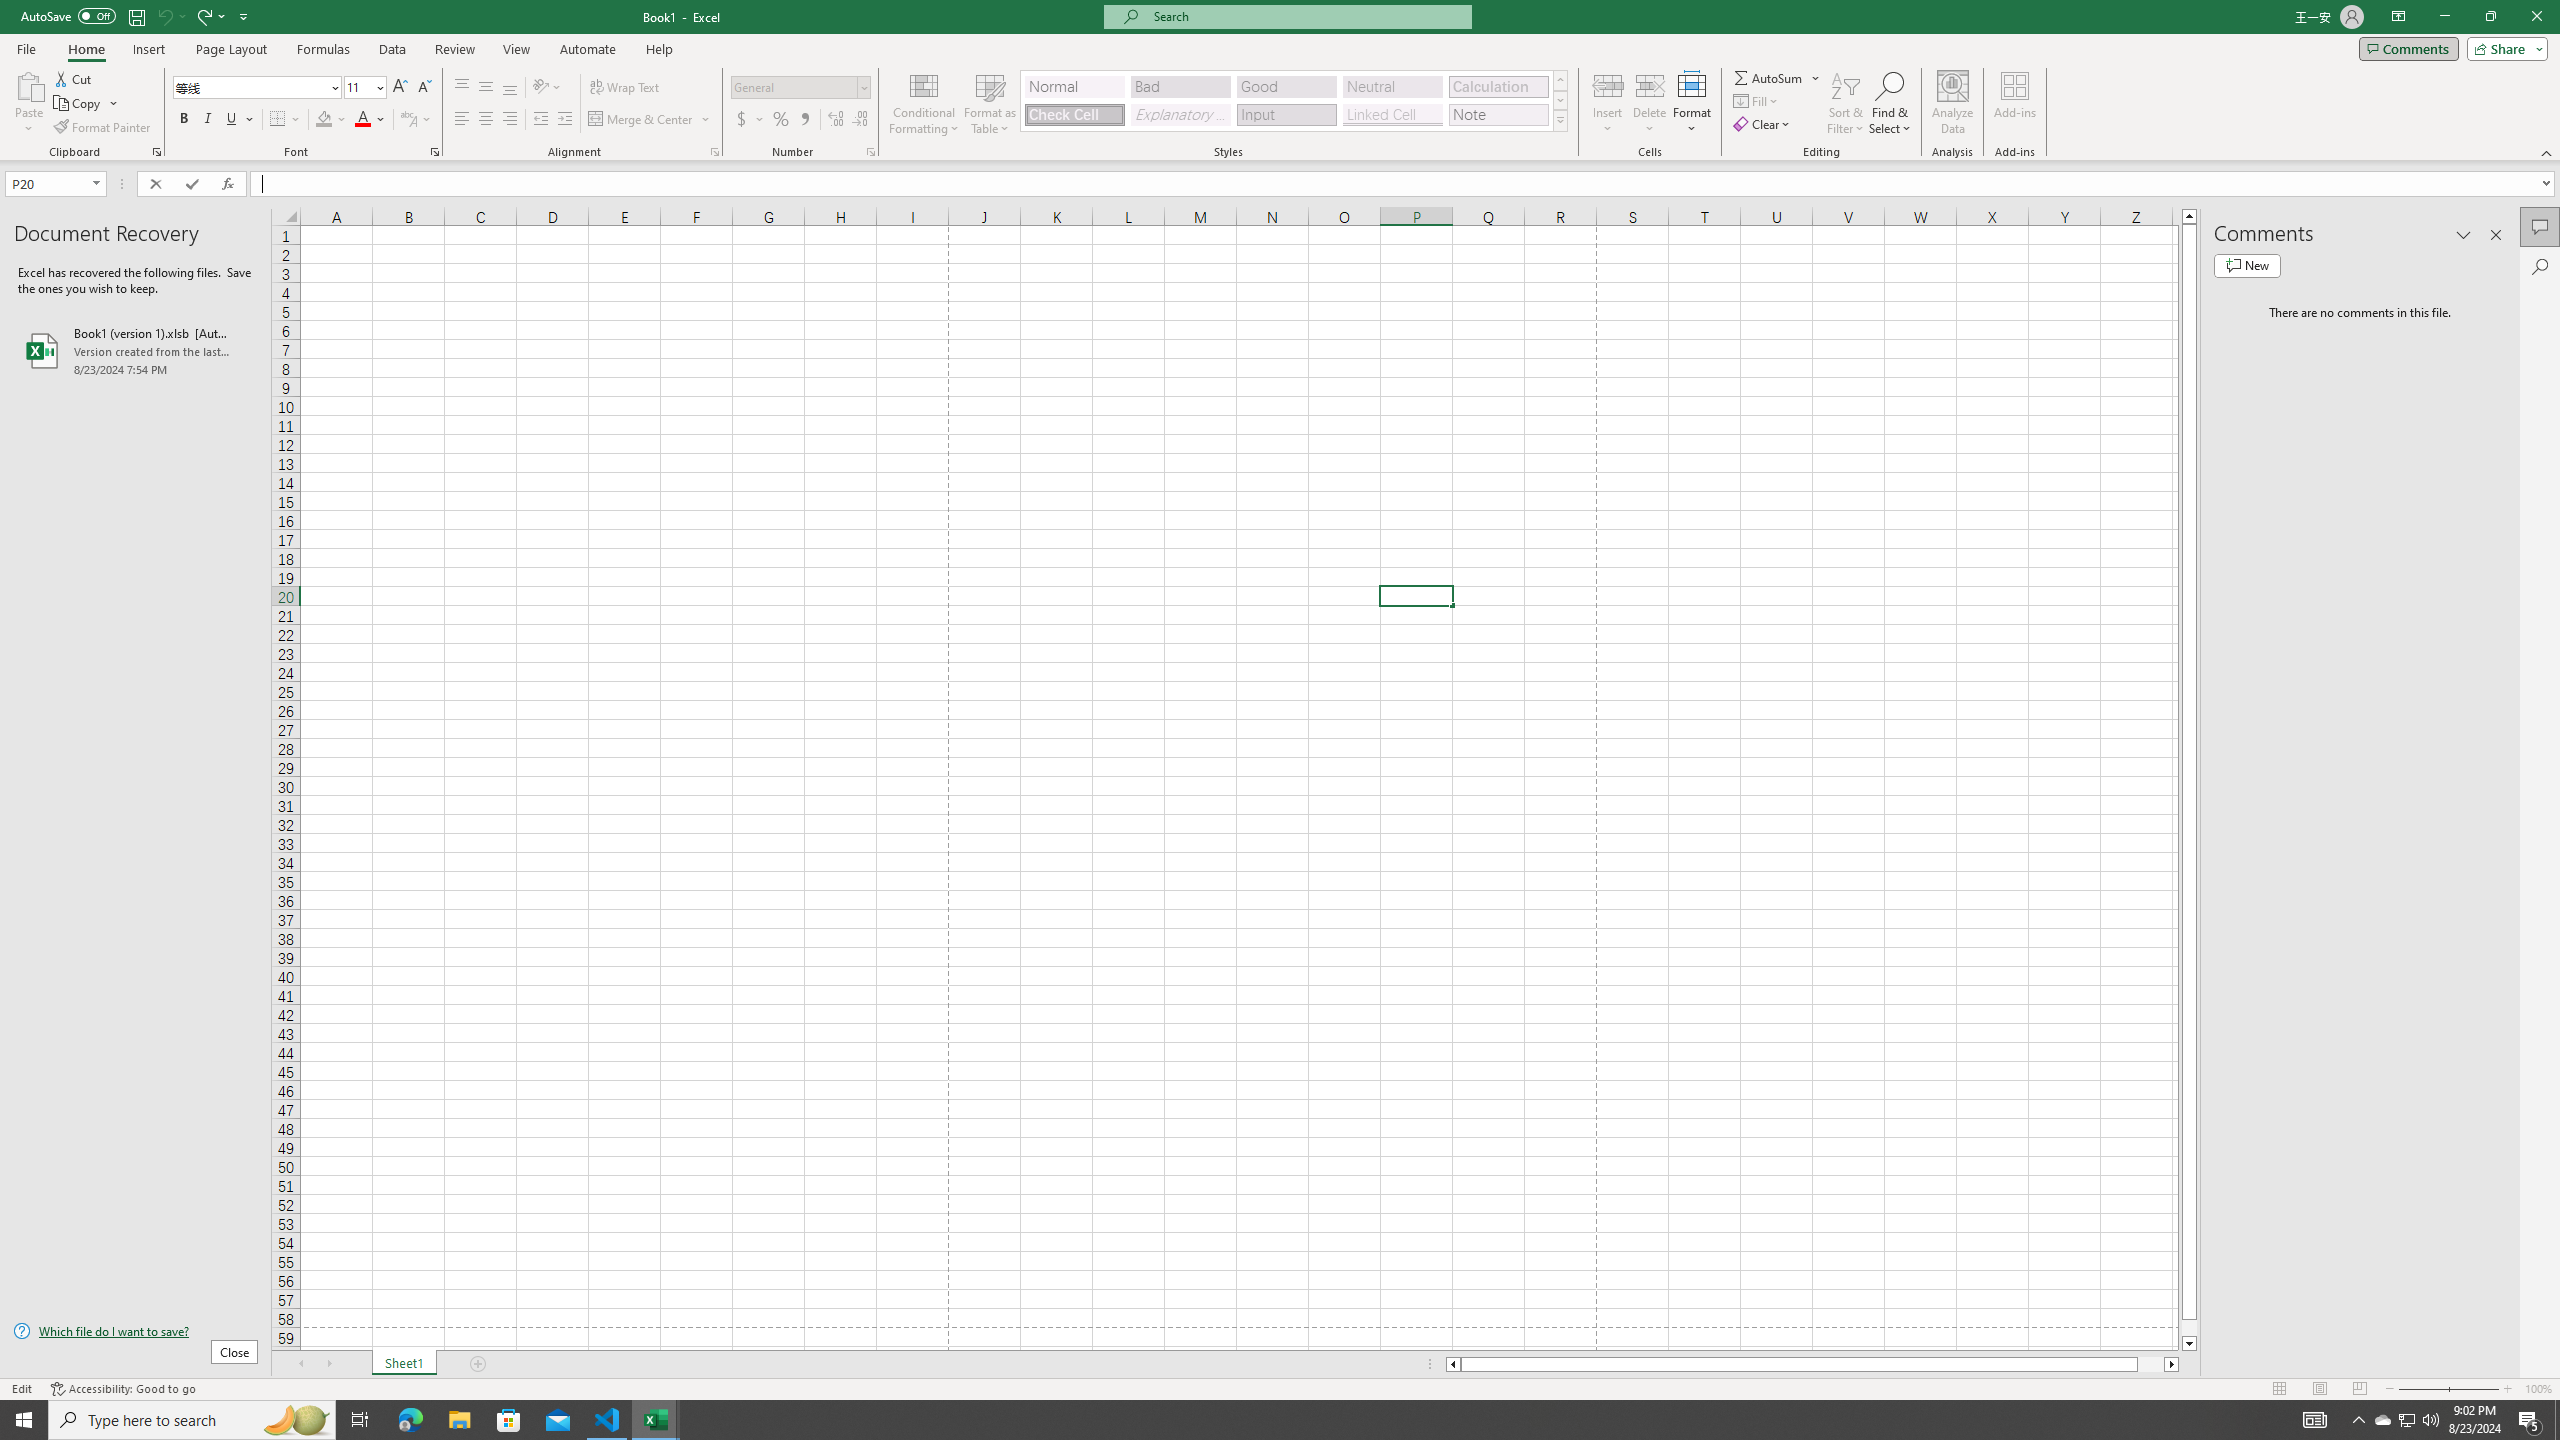 The height and width of the screenshot is (1440, 2560). Describe the element at coordinates (1757, 100) in the screenshot. I see `Fill` at that location.